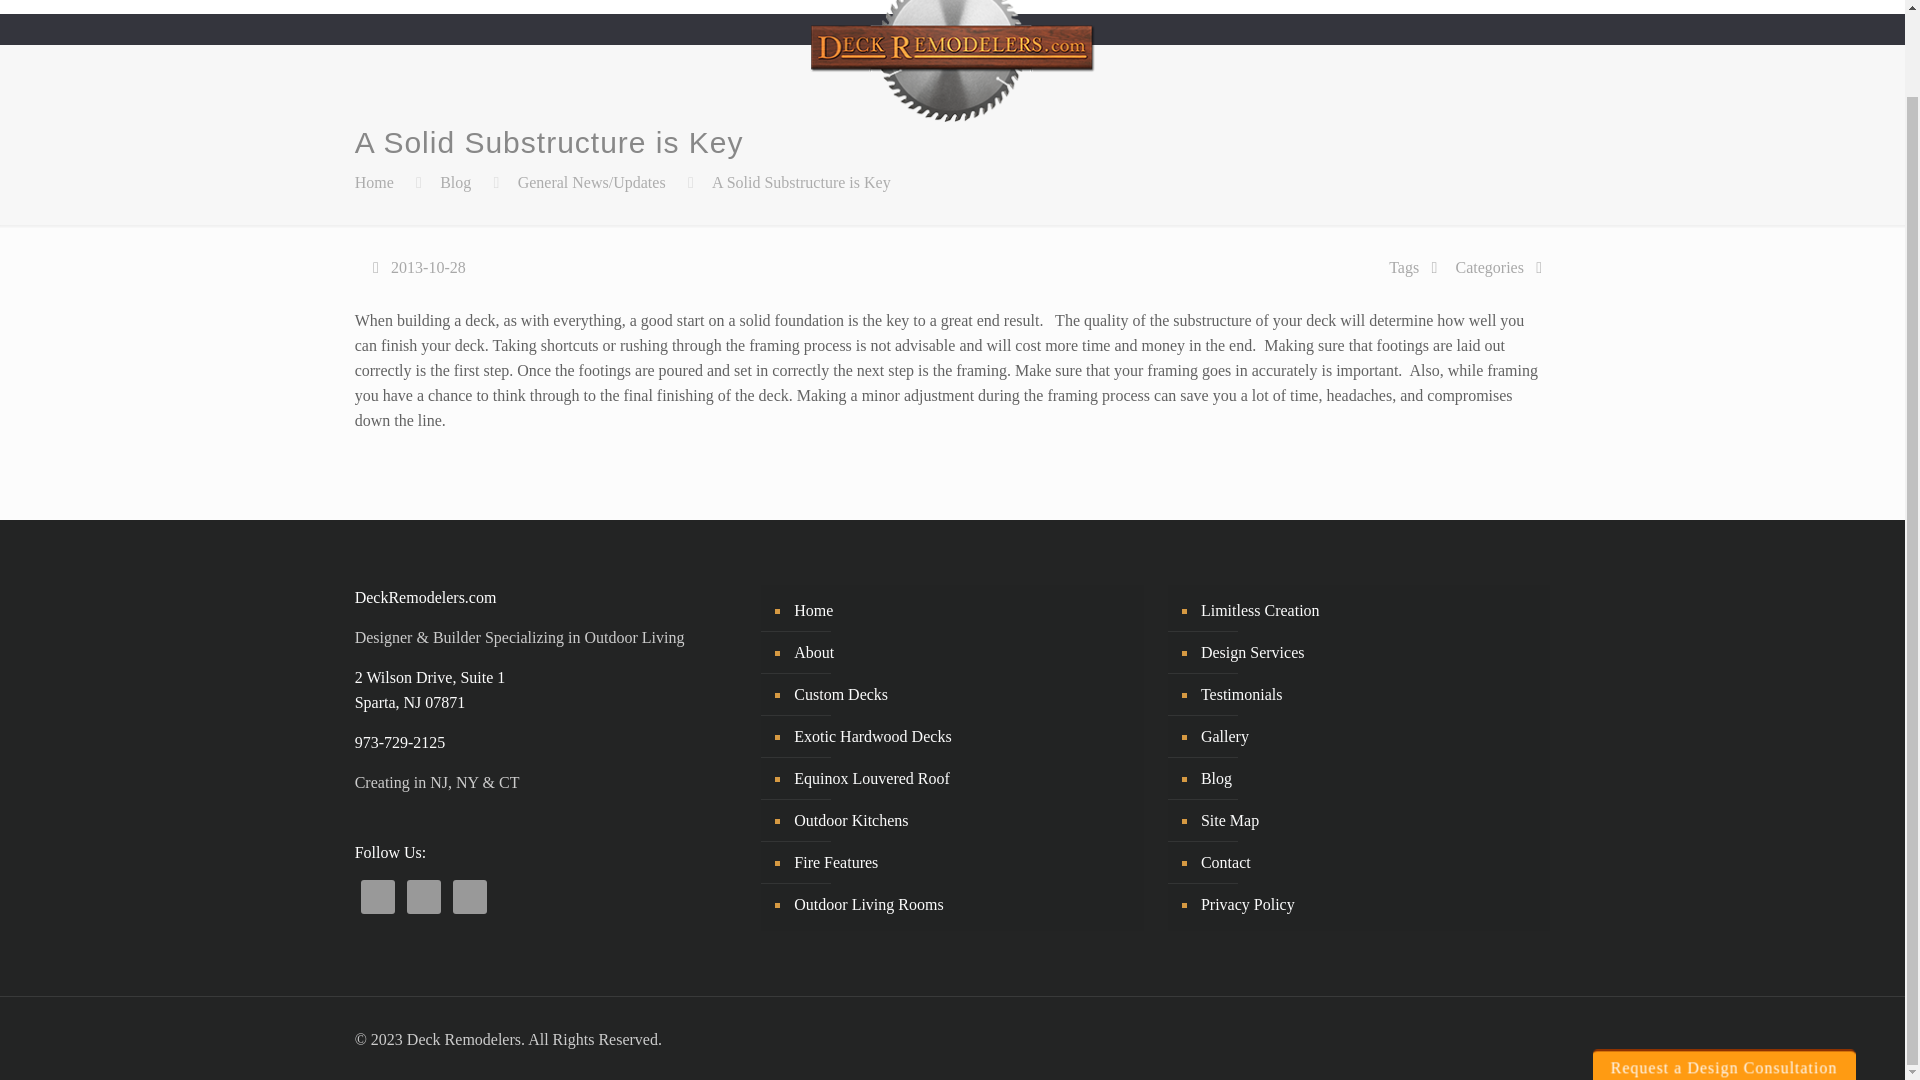  What do you see at coordinates (722, 7) in the screenshot?
I see `Outdoor Kitchens` at bounding box center [722, 7].